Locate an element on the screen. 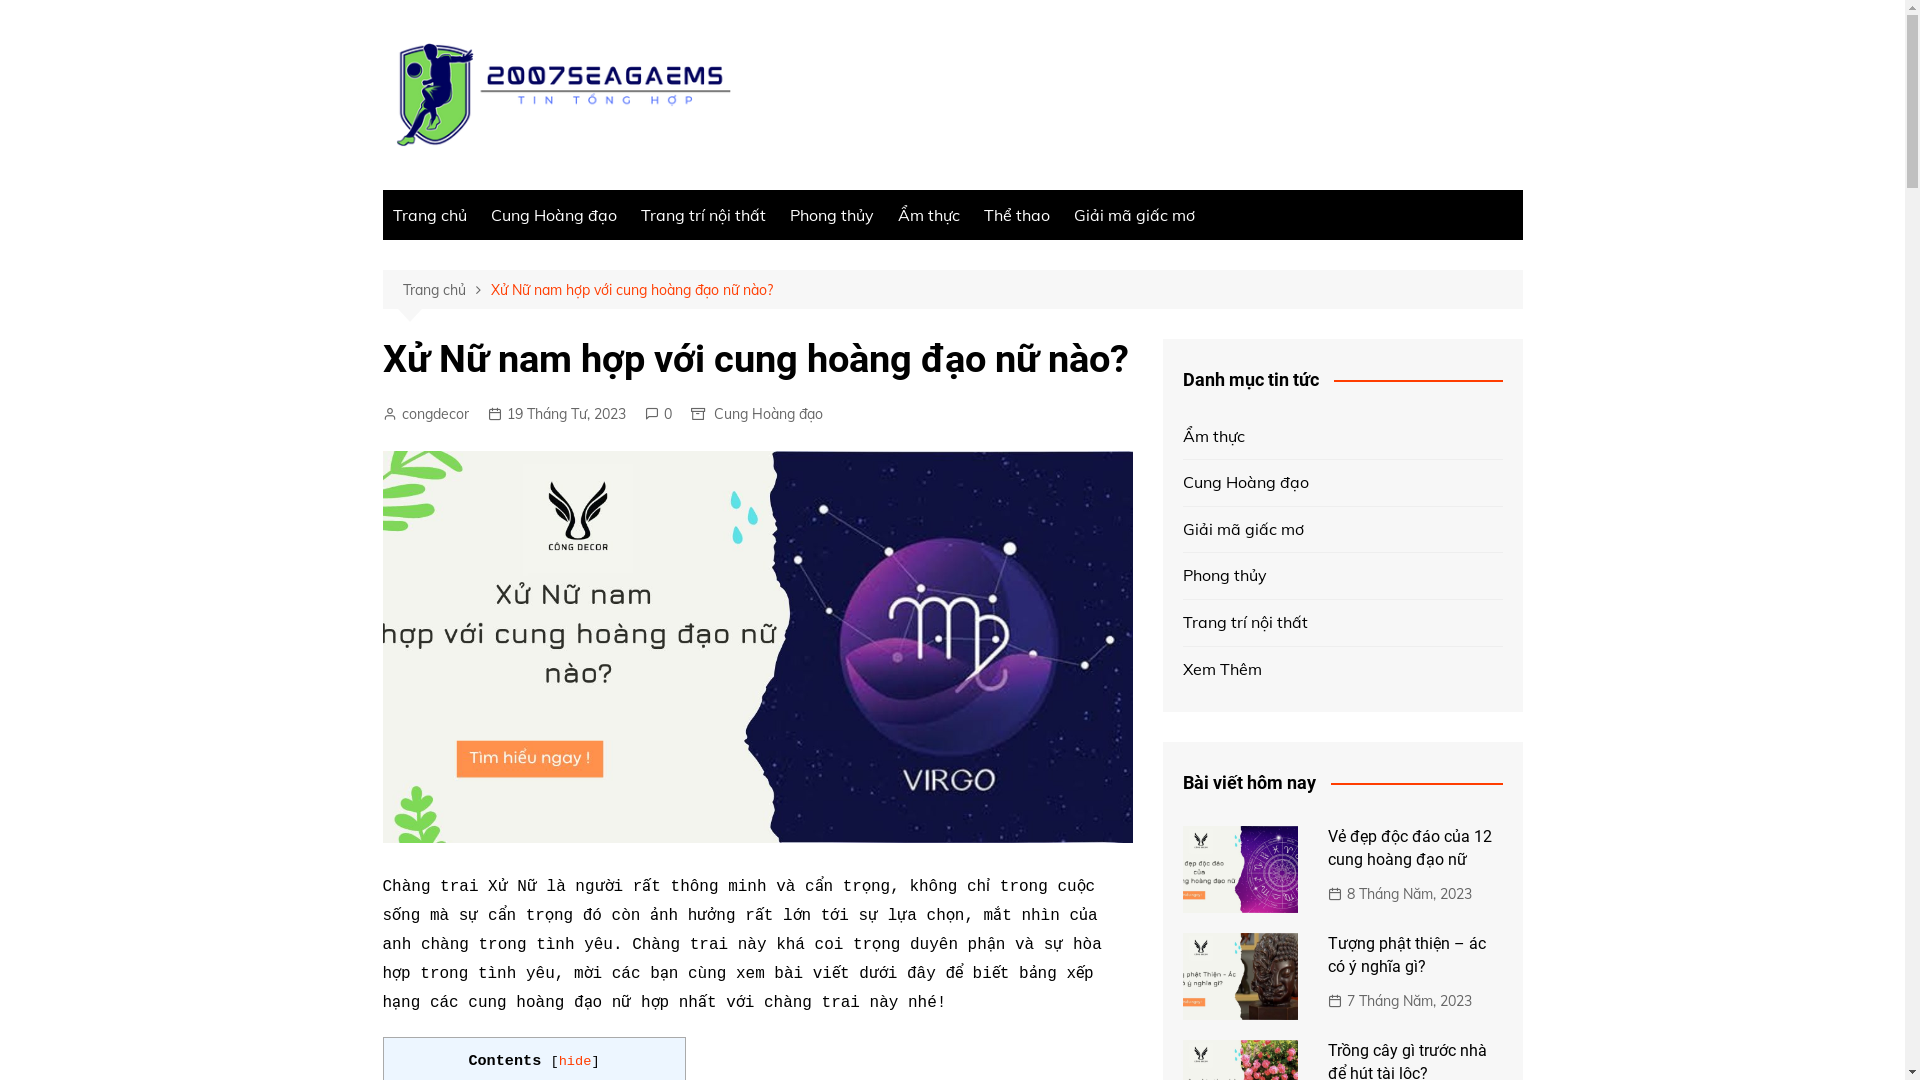 Image resolution: width=1920 pixels, height=1080 pixels. 0 is located at coordinates (658, 414).